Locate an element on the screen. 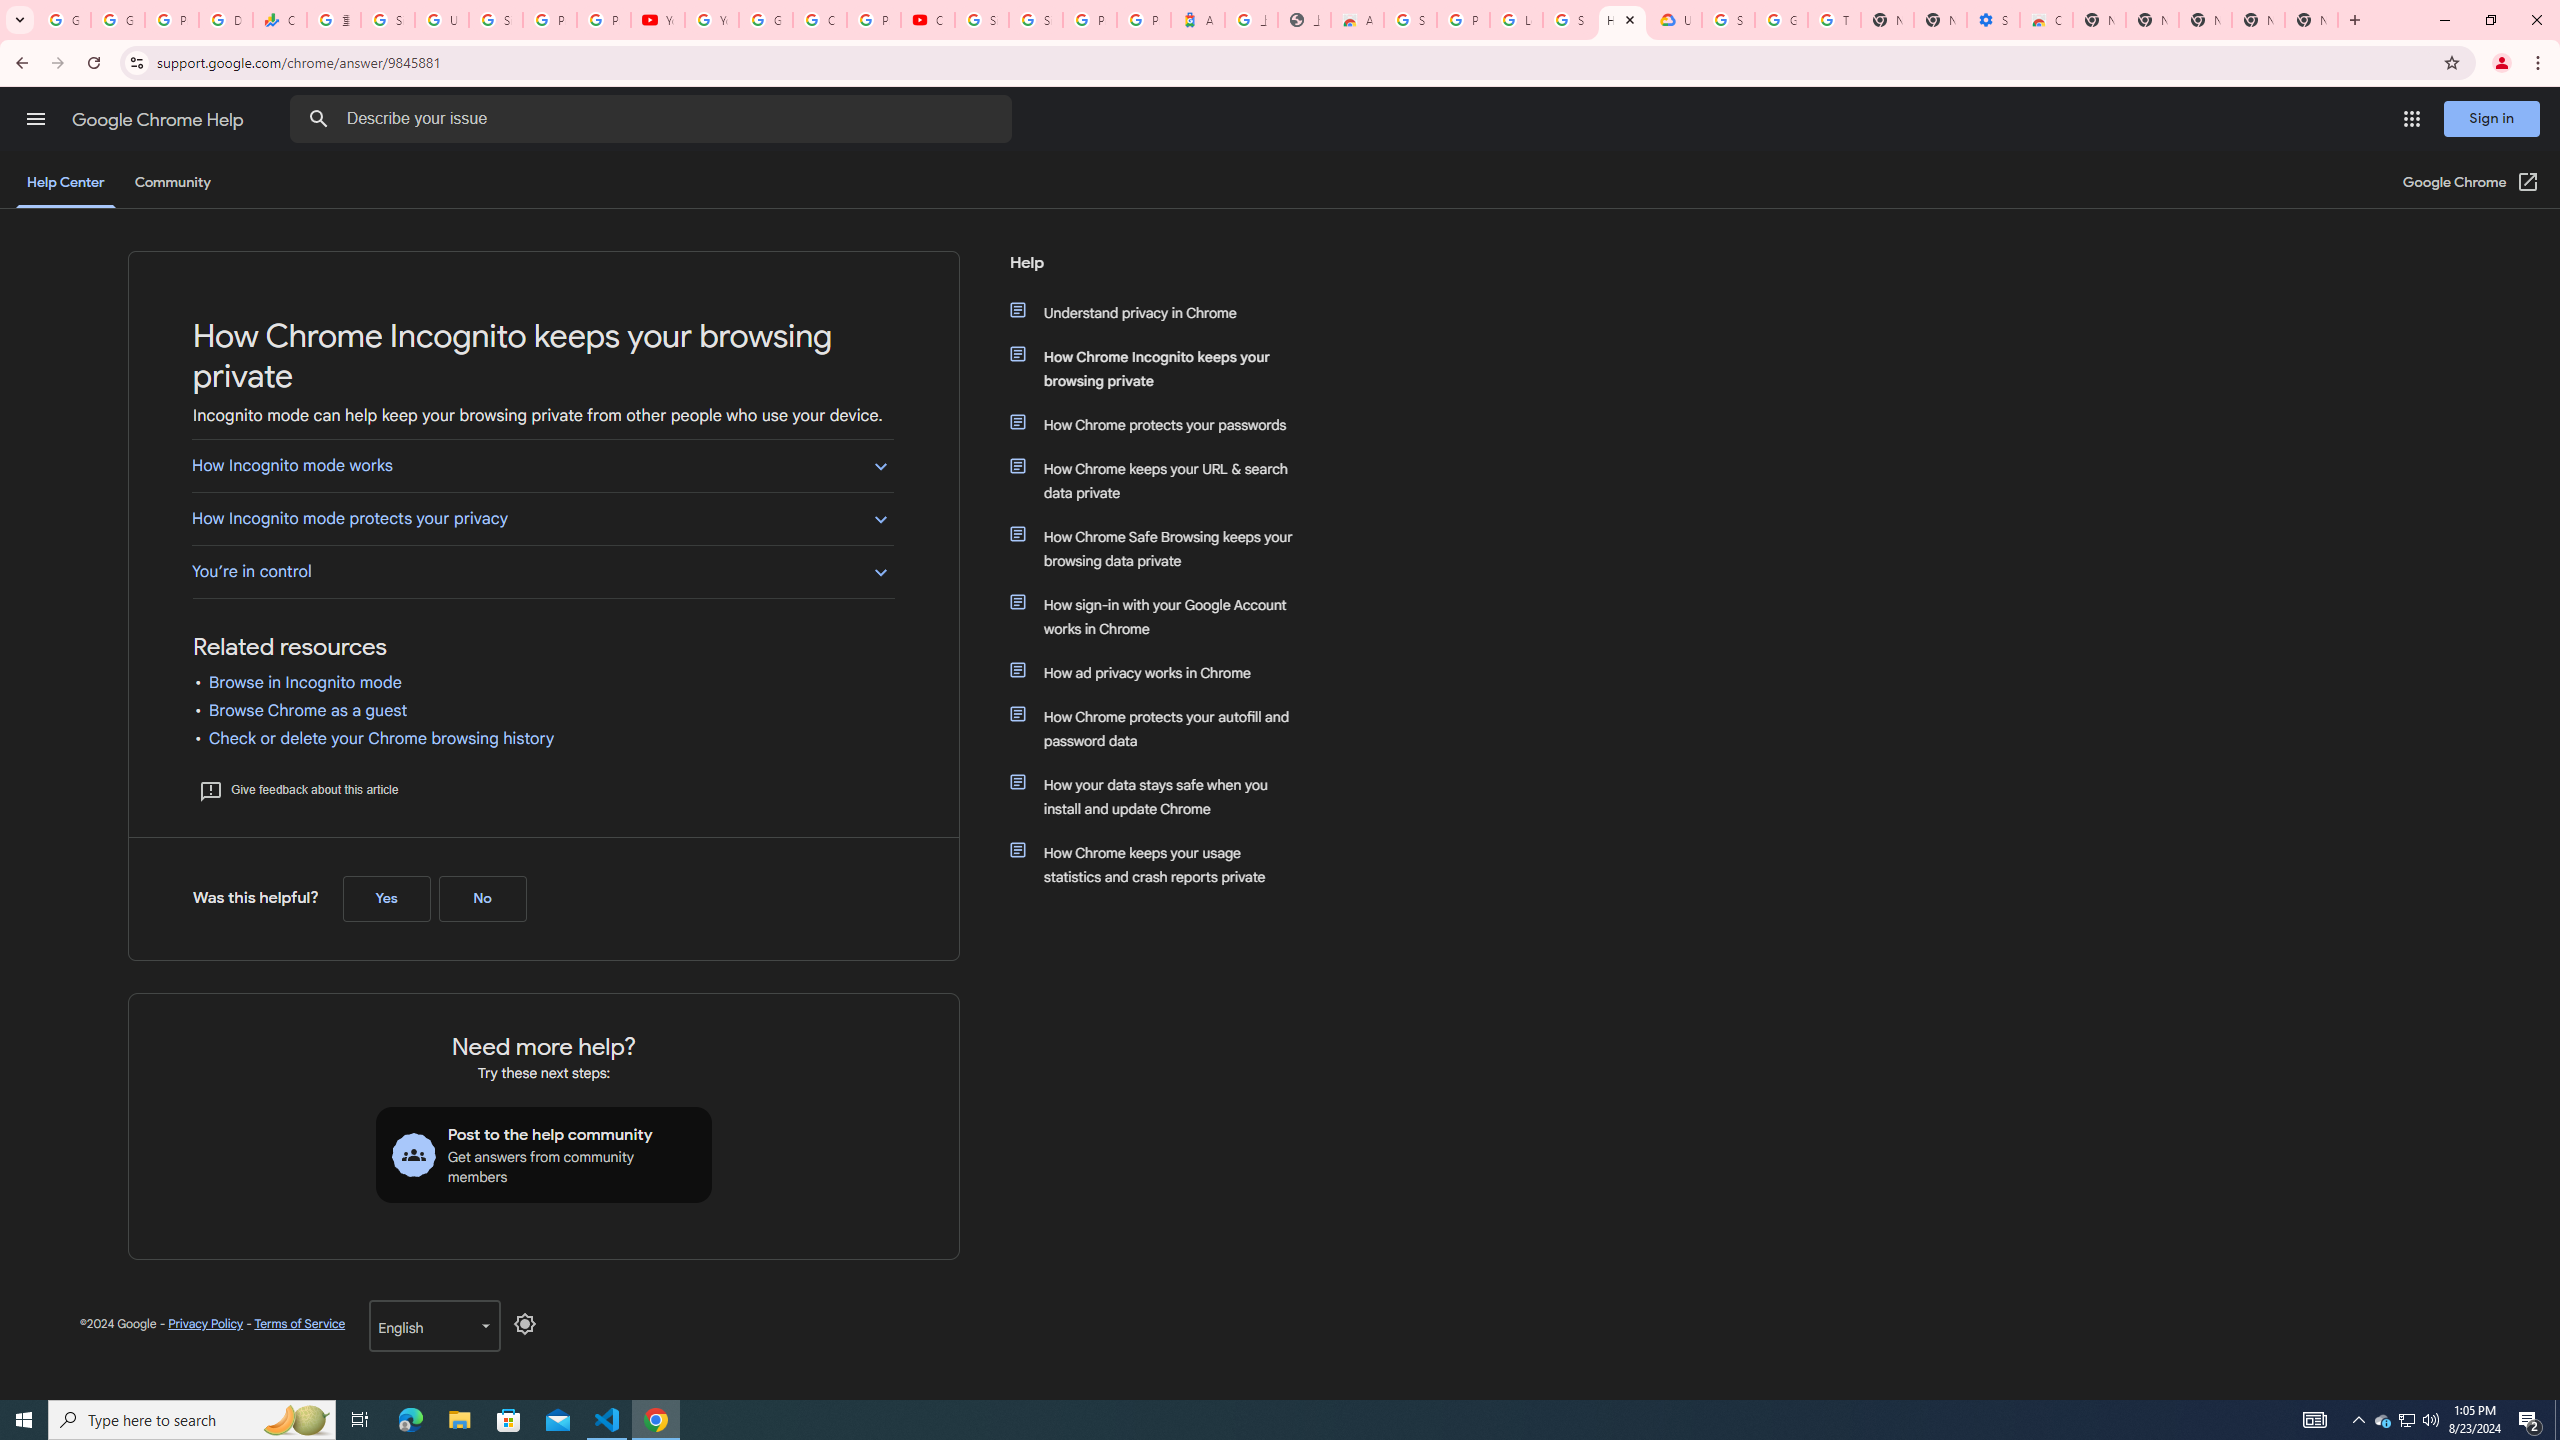 The width and height of the screenshot is (2560, 1440). Community is located at coordinates (172, 182).